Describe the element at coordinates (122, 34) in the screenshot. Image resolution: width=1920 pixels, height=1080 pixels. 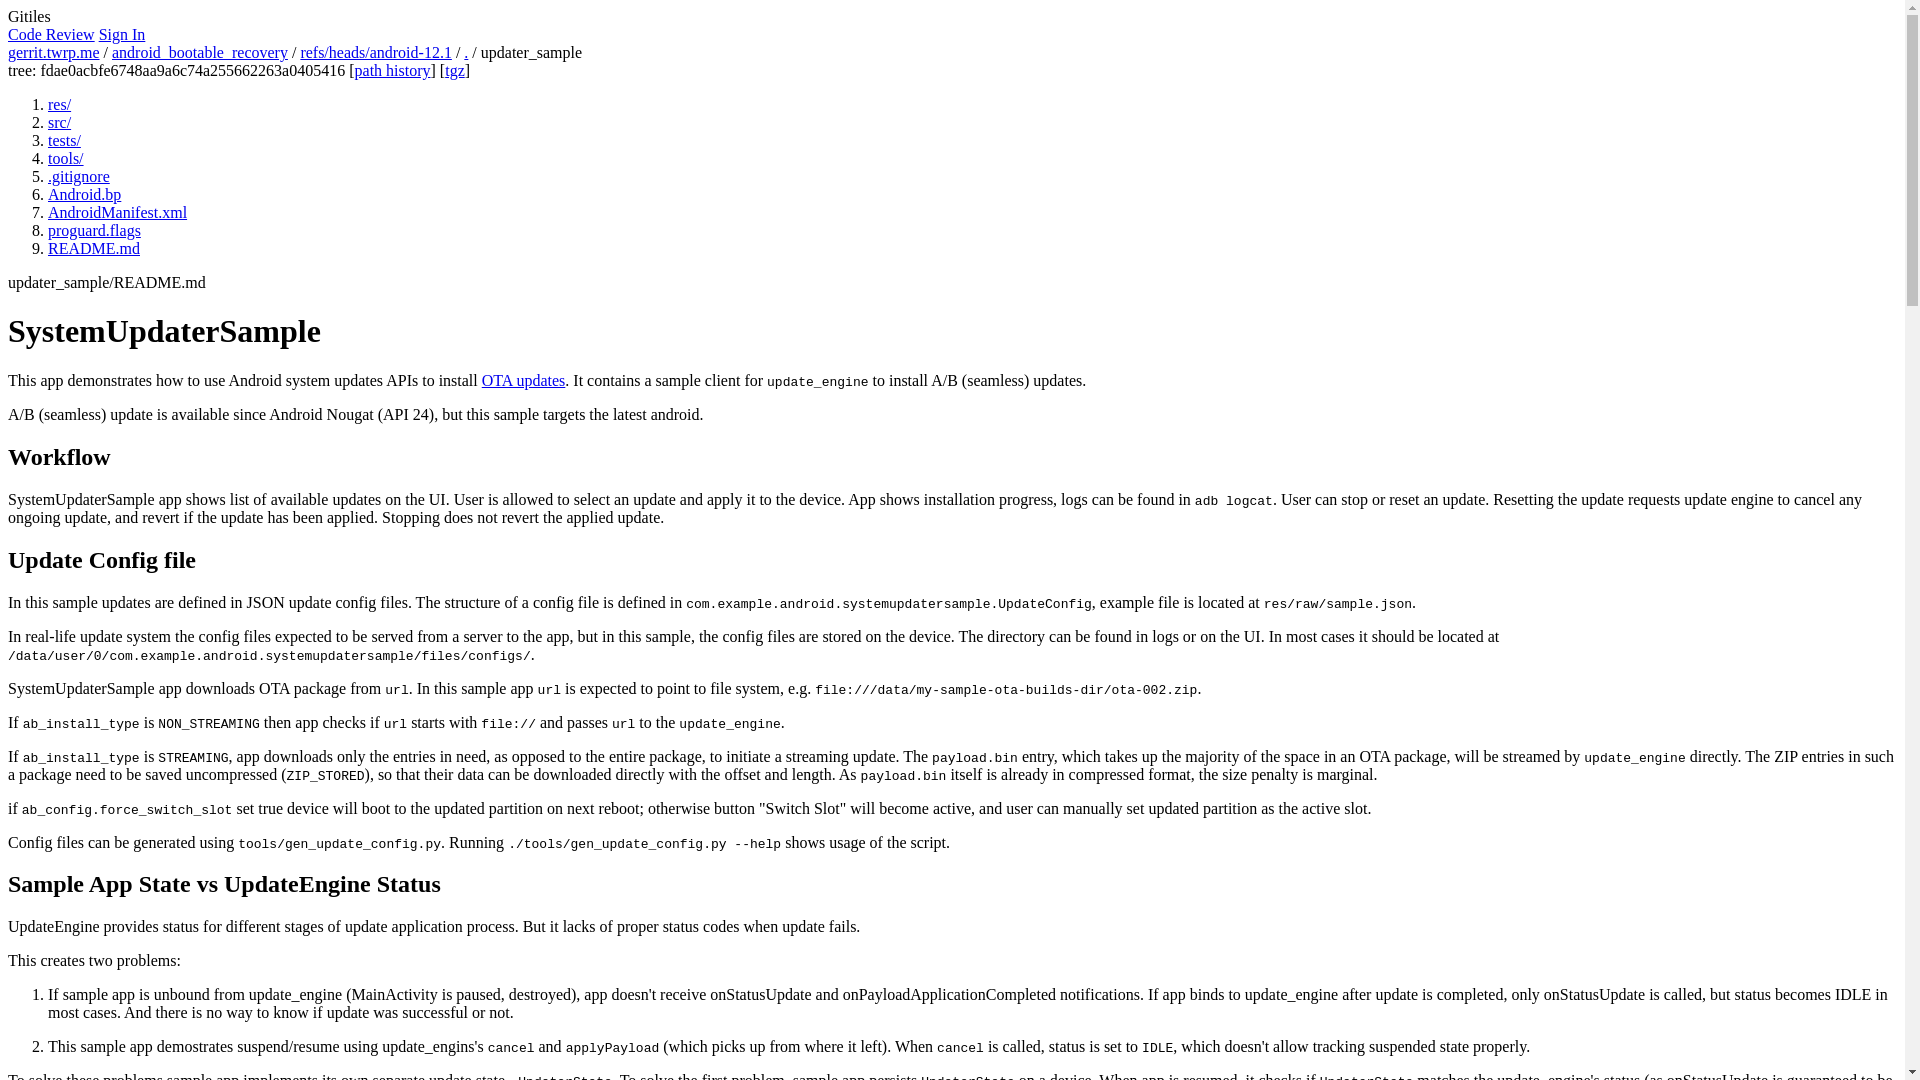
I see `Sign In` at that location.